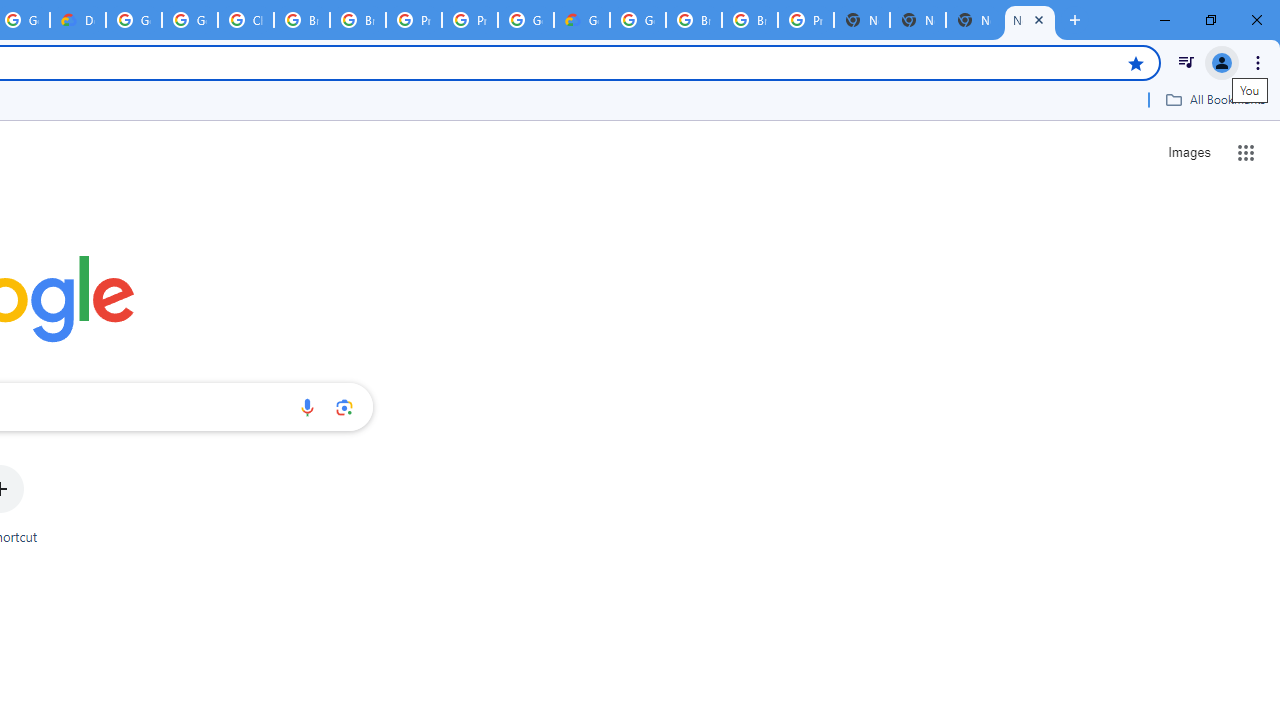 The width and height of the screenshot is (1280, 720). Describe the element at coordinates (582, 20) in the screenshot. I see `Google Cloud Estimate Summary` at that location.